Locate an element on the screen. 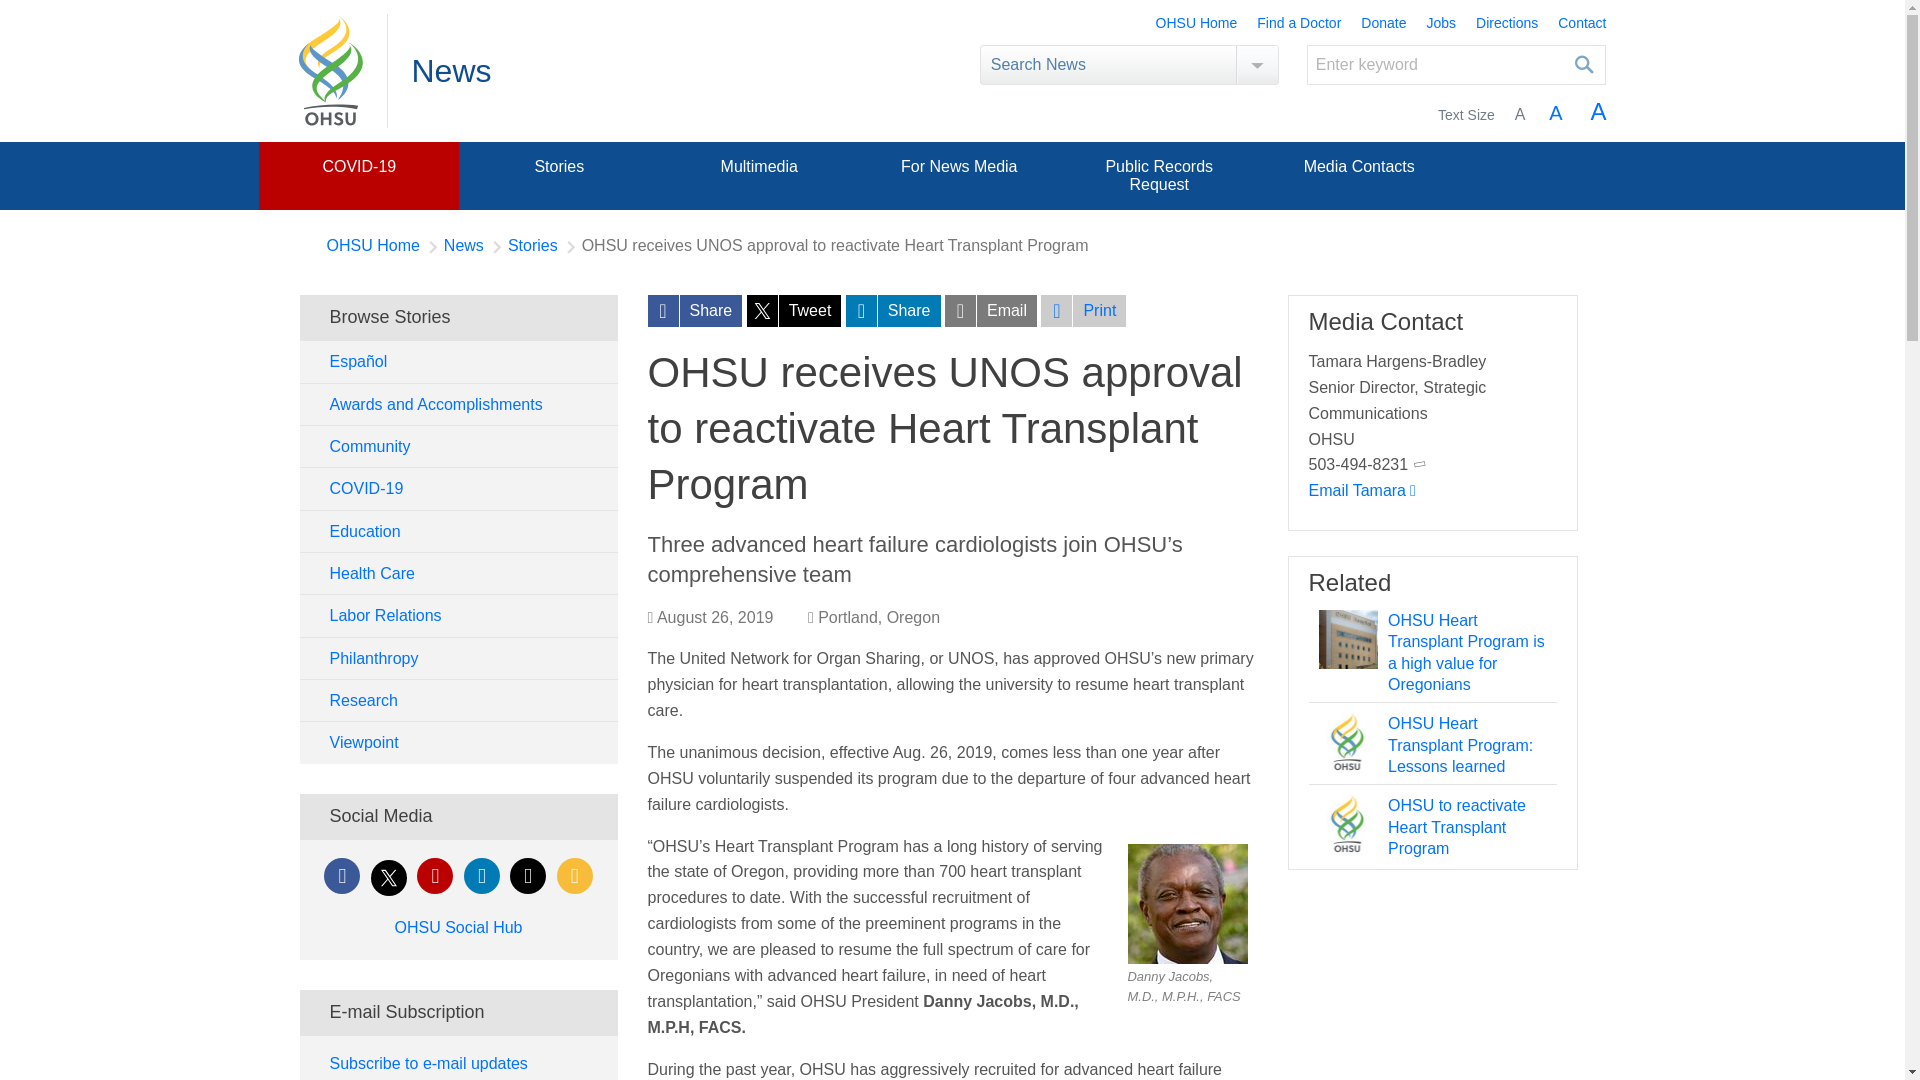 The height and width of the screenshot is (1080, 1920). Awards and Accomplishments is located at coordinates (458, 404).